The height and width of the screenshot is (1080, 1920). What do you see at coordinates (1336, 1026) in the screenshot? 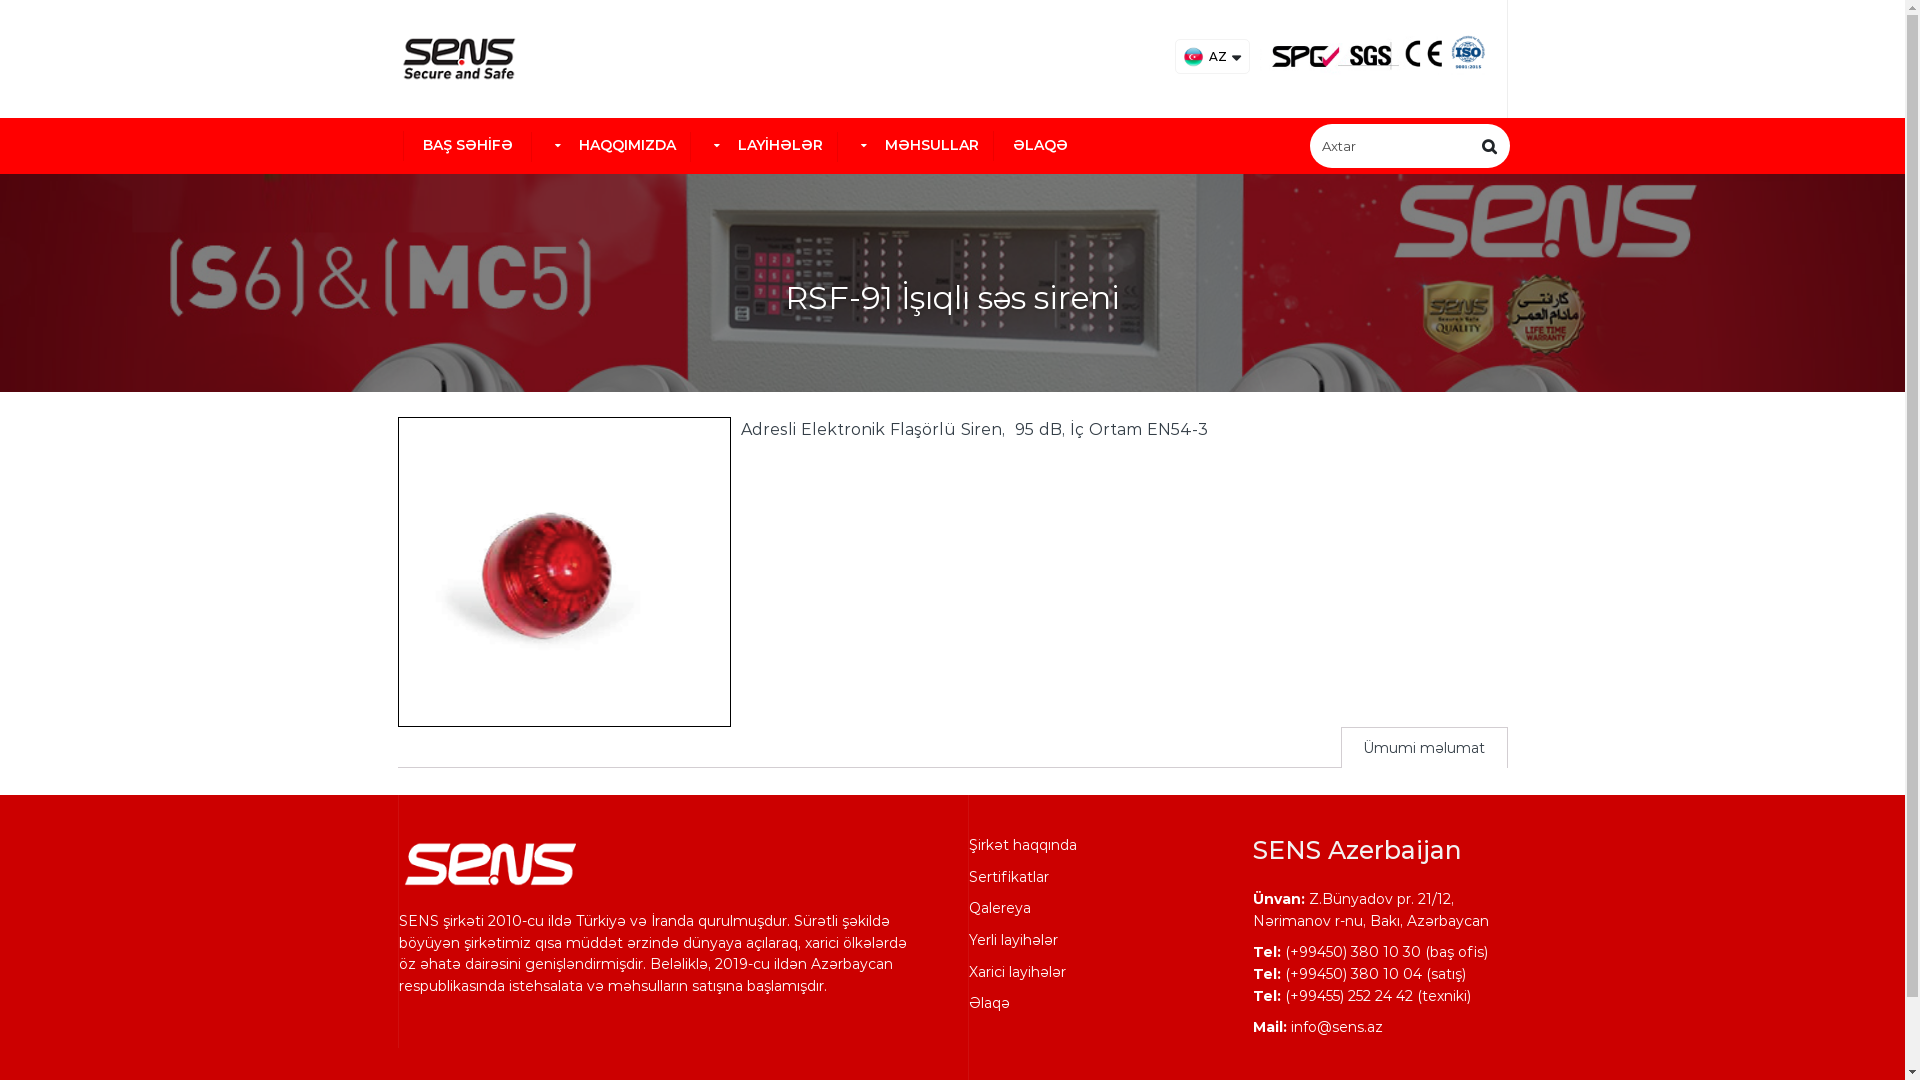
I see `info@sens.az` at bounding box center [1336, 1026].